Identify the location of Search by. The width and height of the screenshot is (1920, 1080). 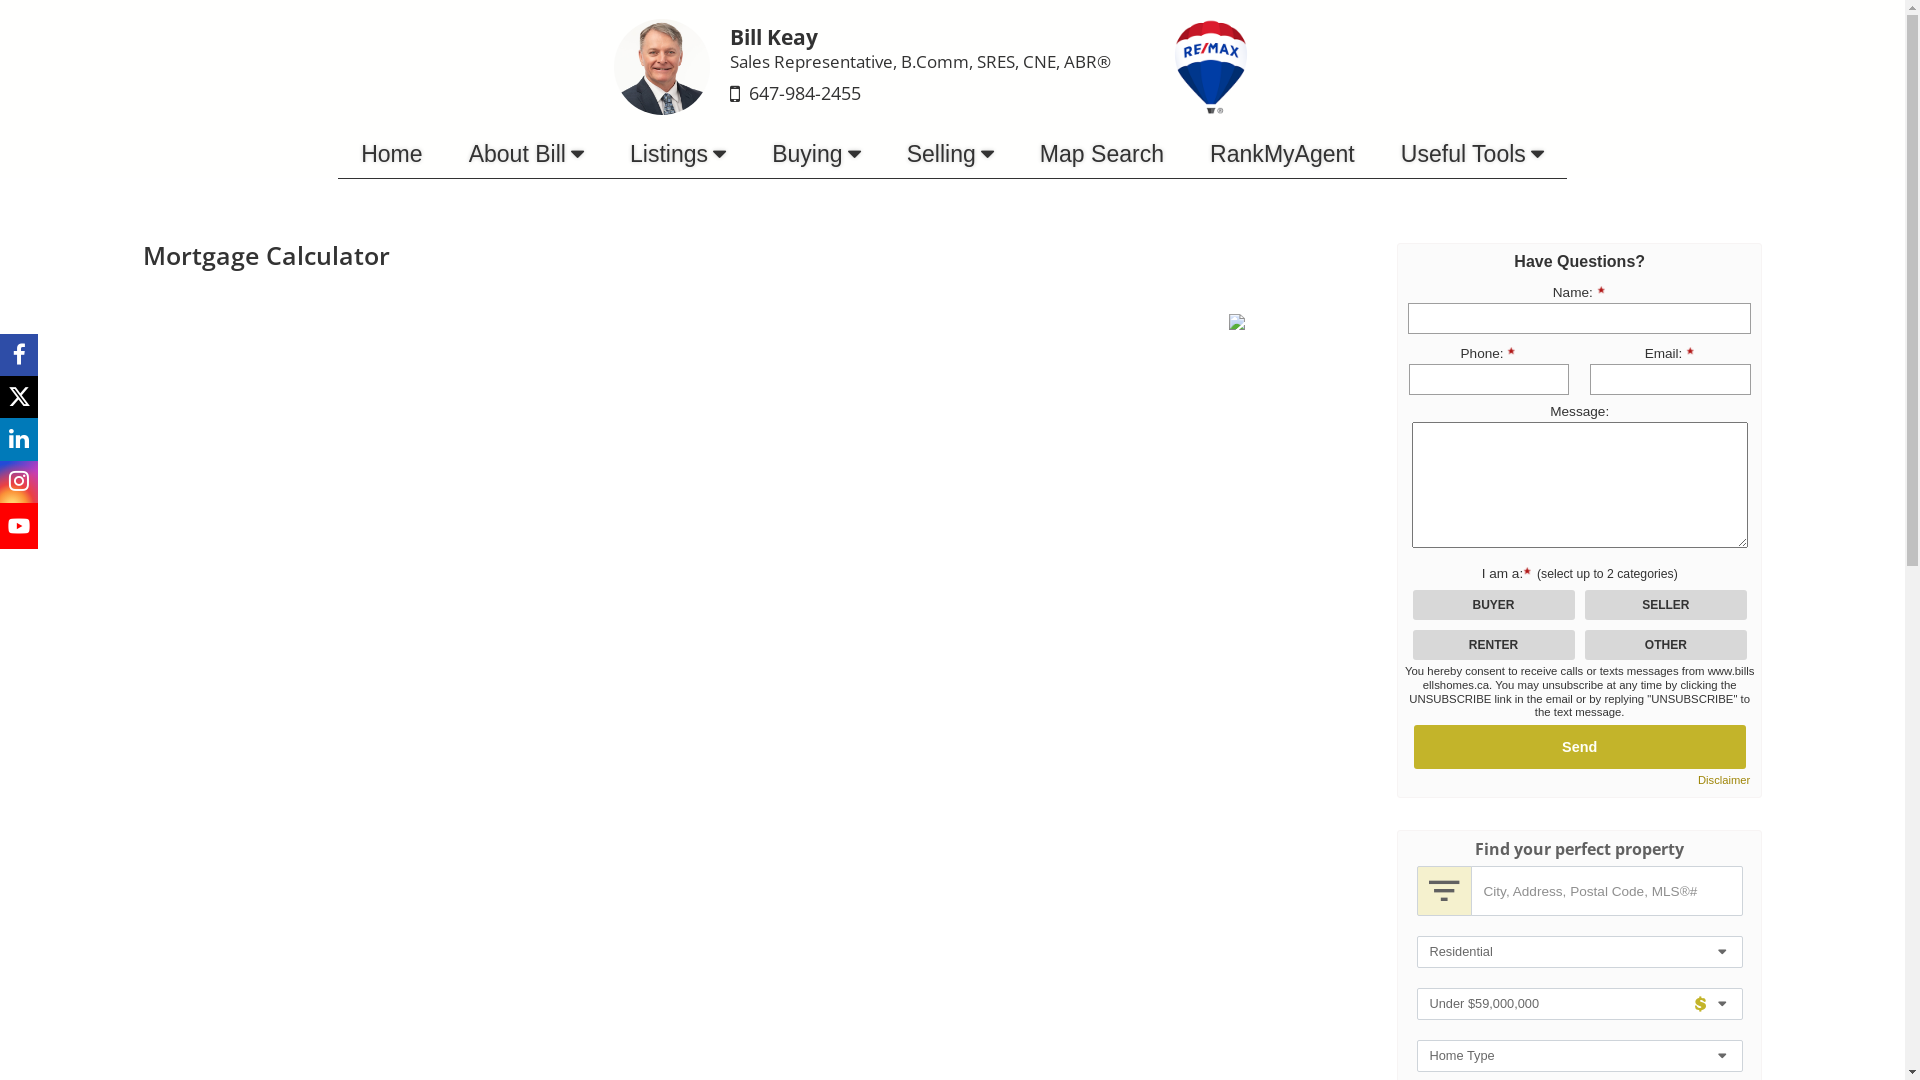
(1444, 891).